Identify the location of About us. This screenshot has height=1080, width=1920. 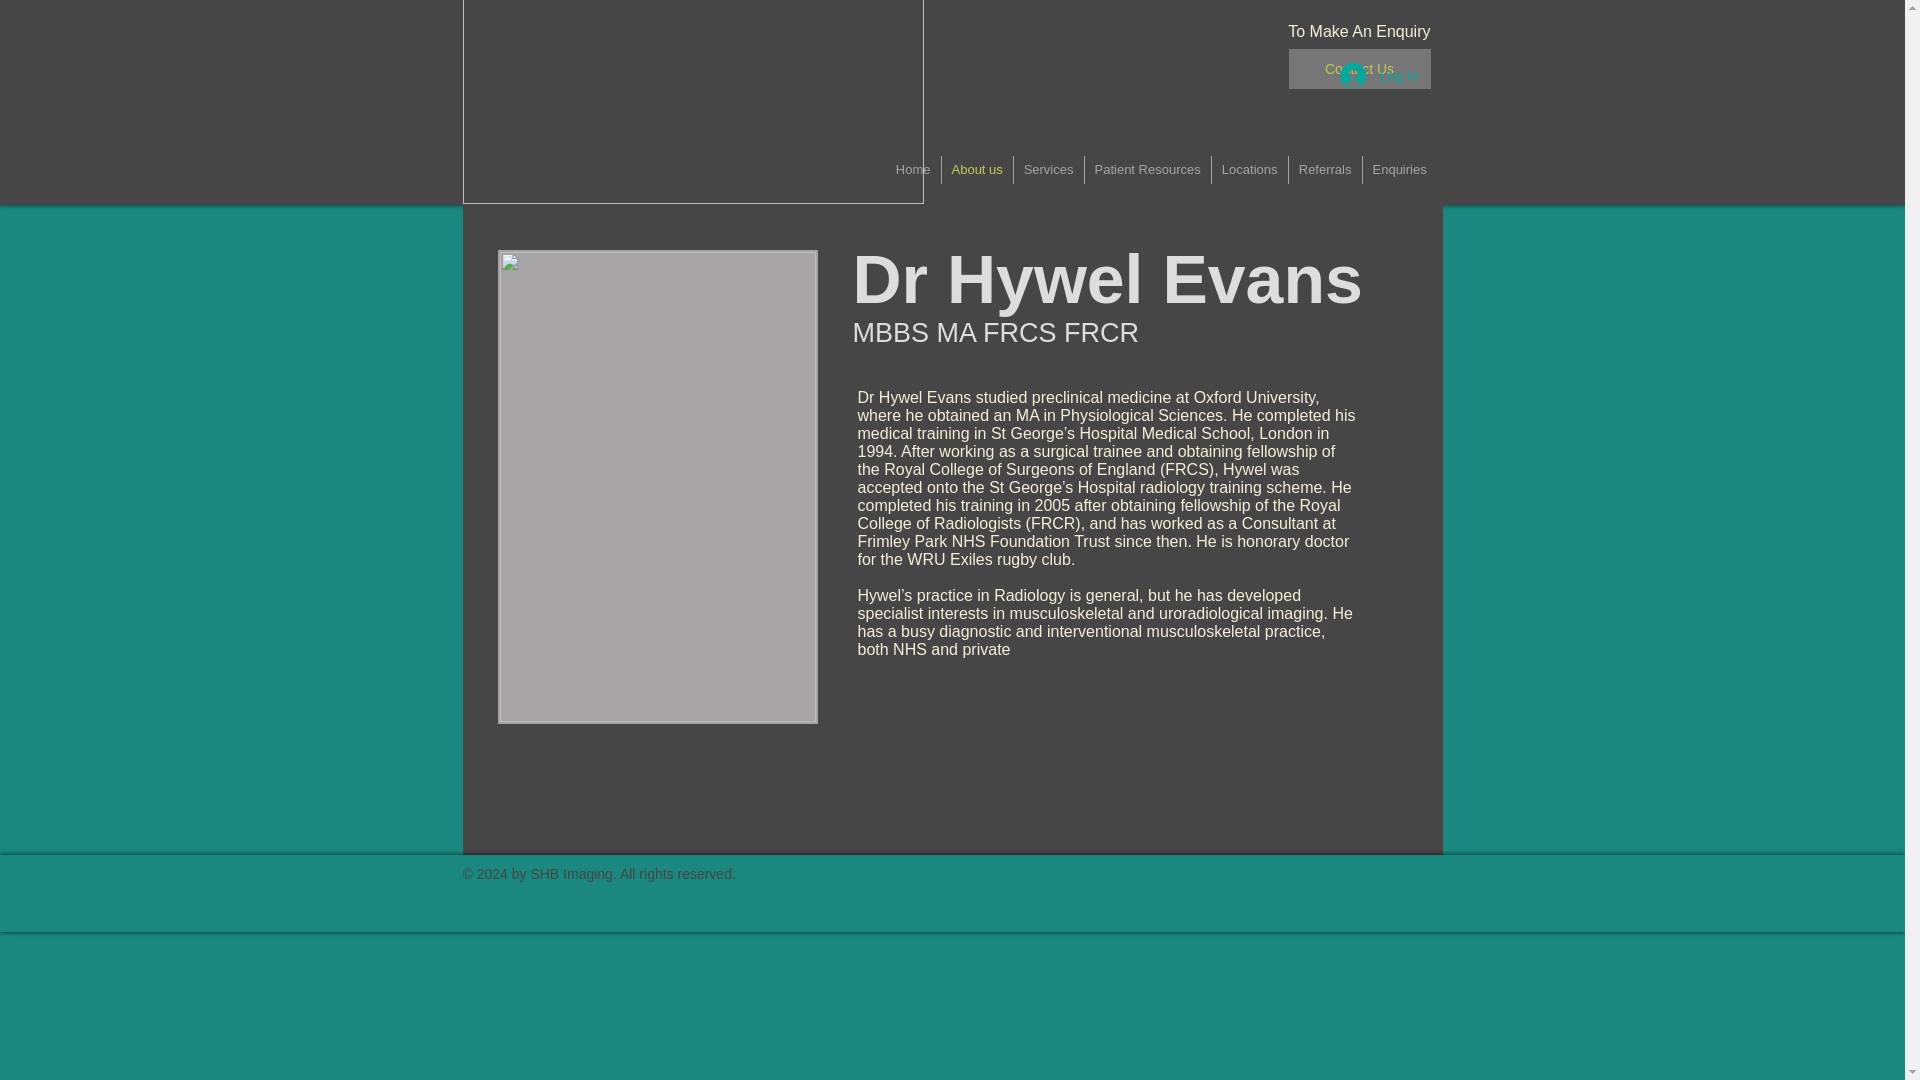
(978, 169).